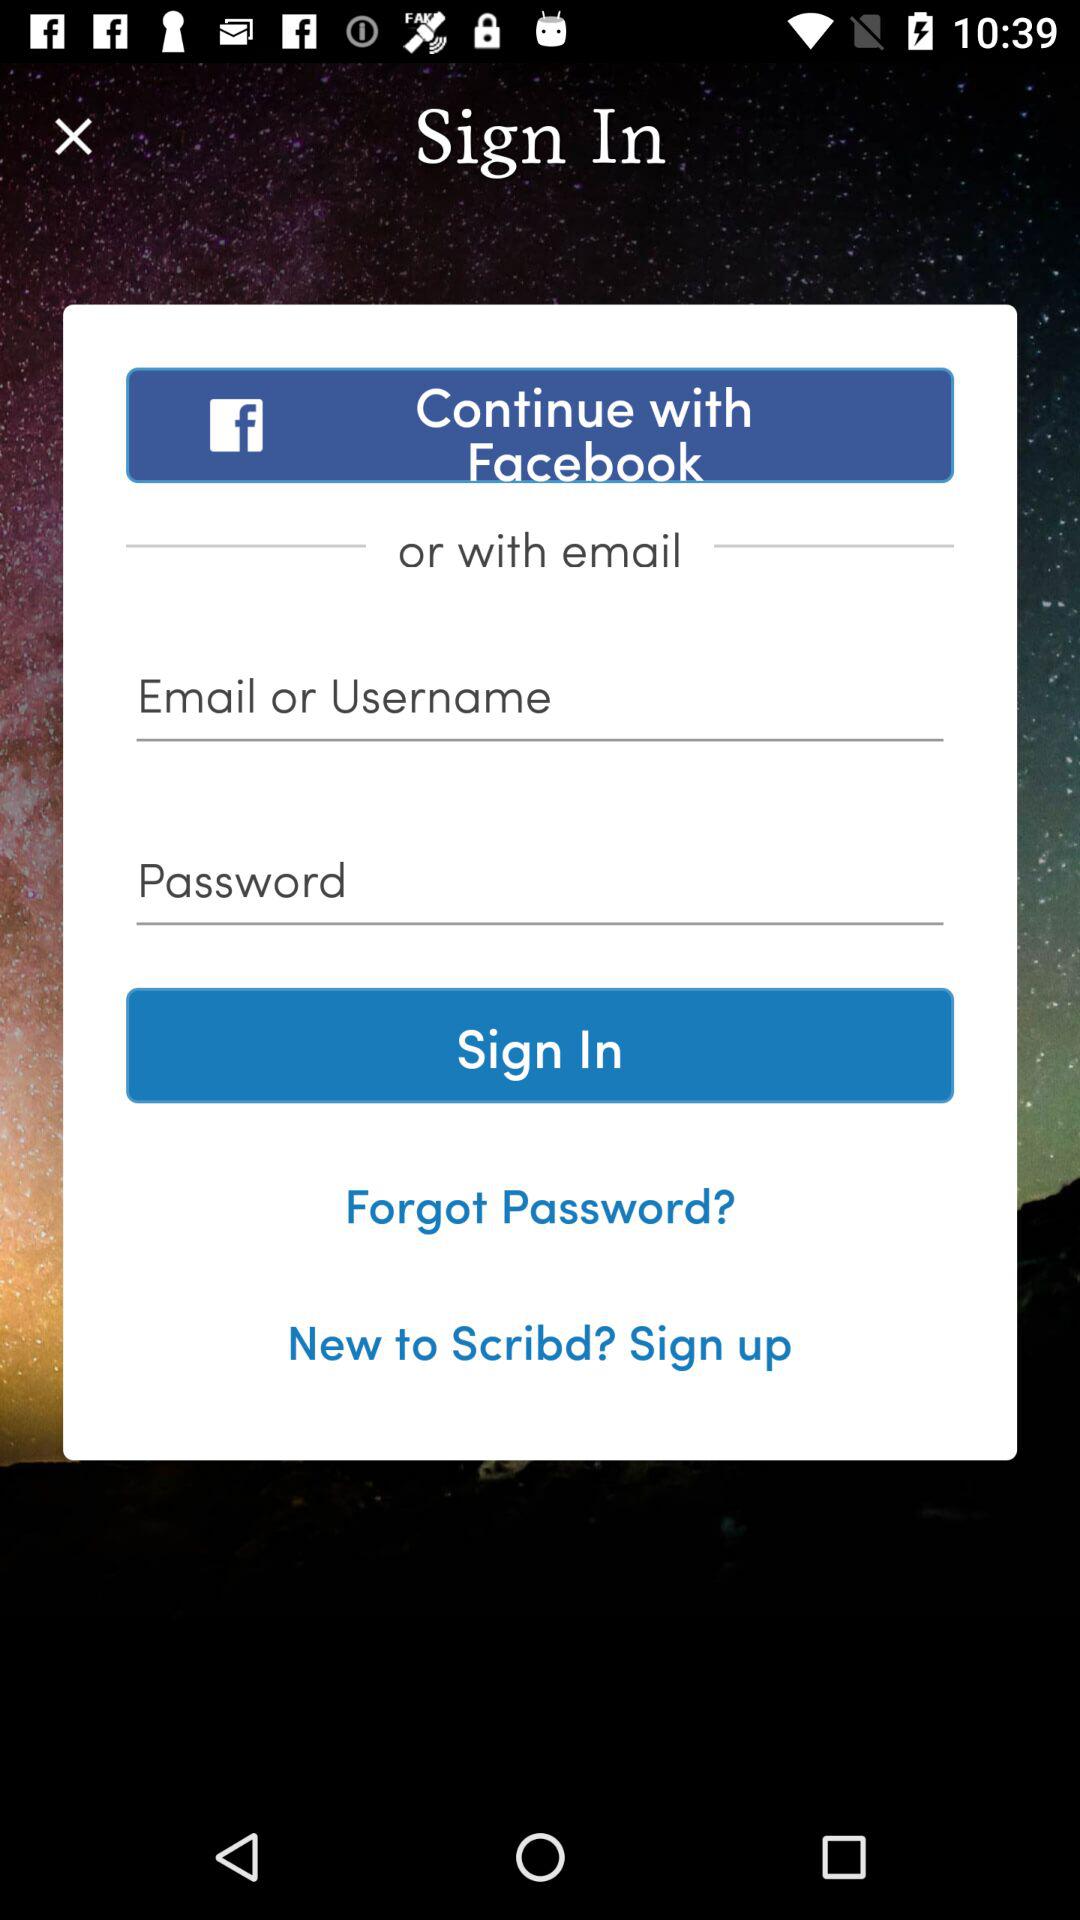 Image resolution: width=1080 pixels, height=1920 pixels. What do you see at coordinates (540, 702) in the screenshot?
I see `enter your username` at bounding box center [540, 702].